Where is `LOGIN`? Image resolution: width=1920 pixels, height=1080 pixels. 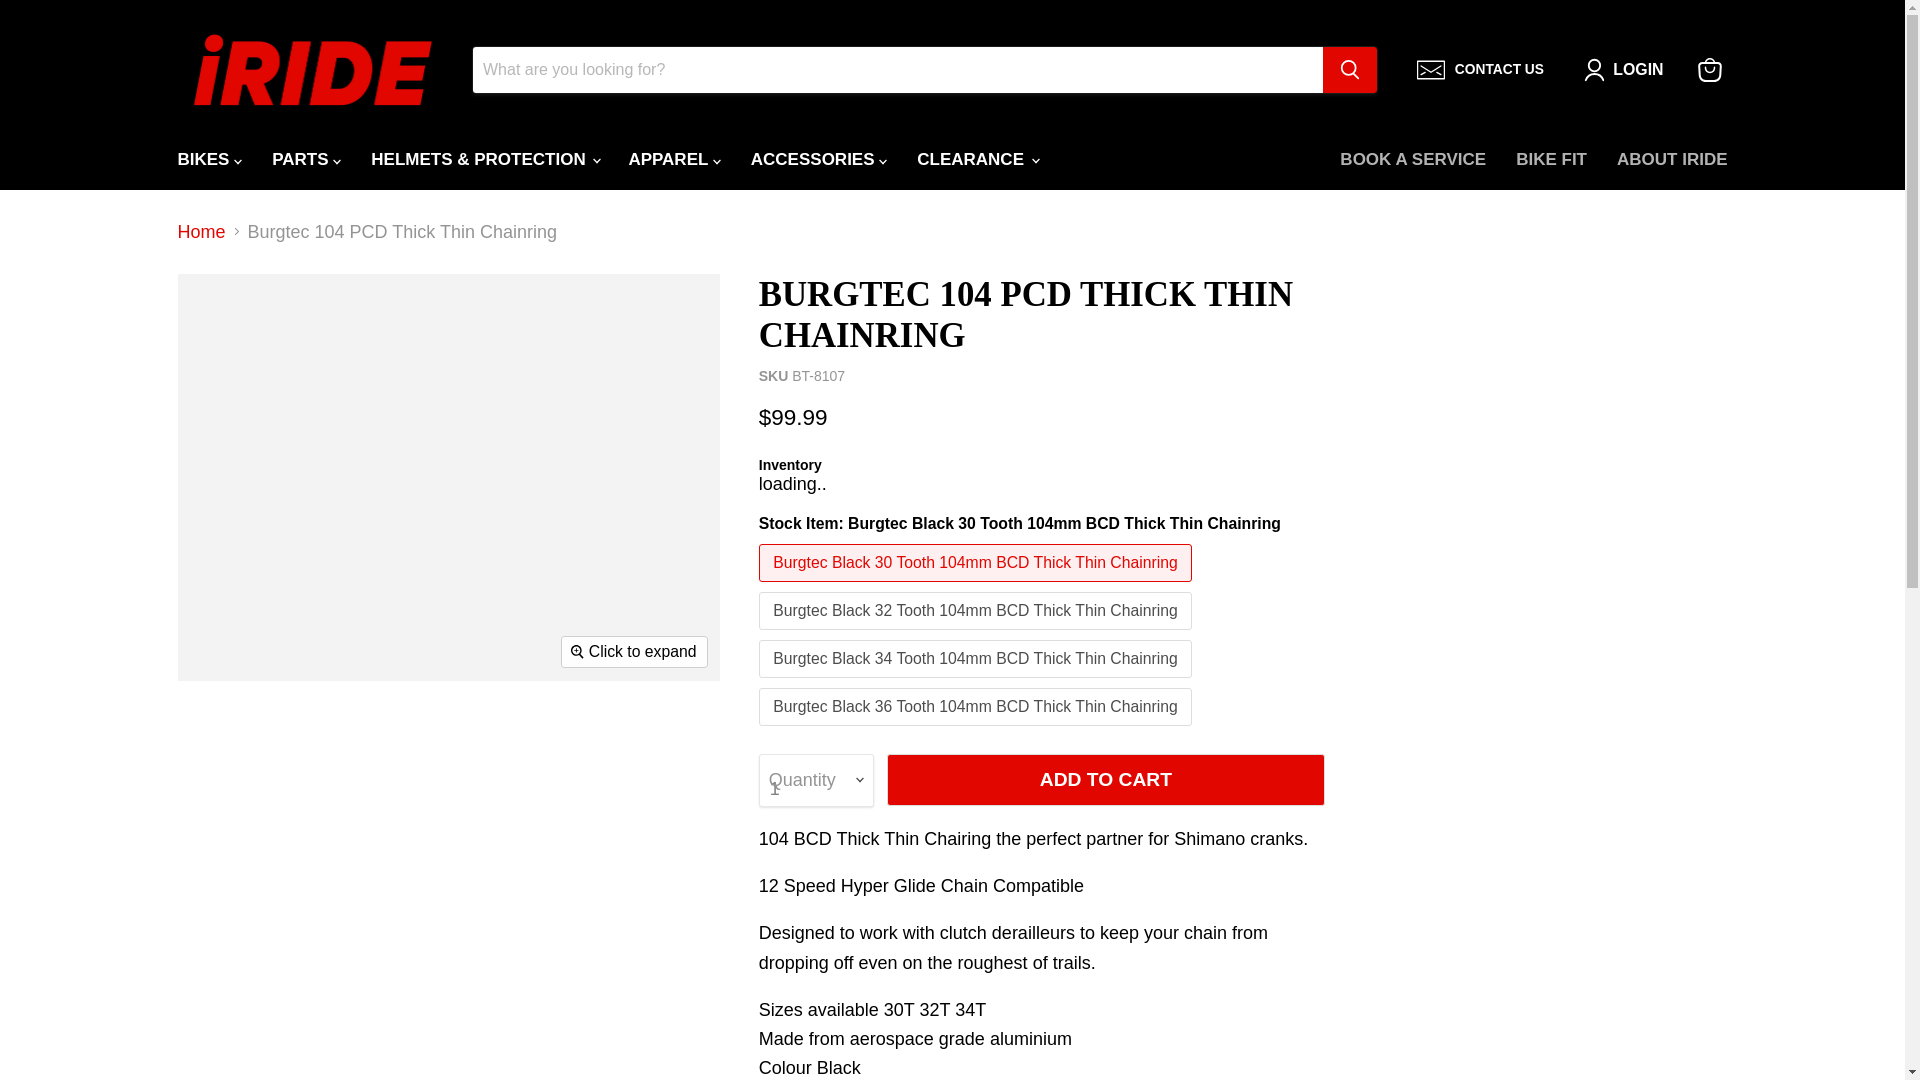 LOGIN is located at coordinates (1638, 70).